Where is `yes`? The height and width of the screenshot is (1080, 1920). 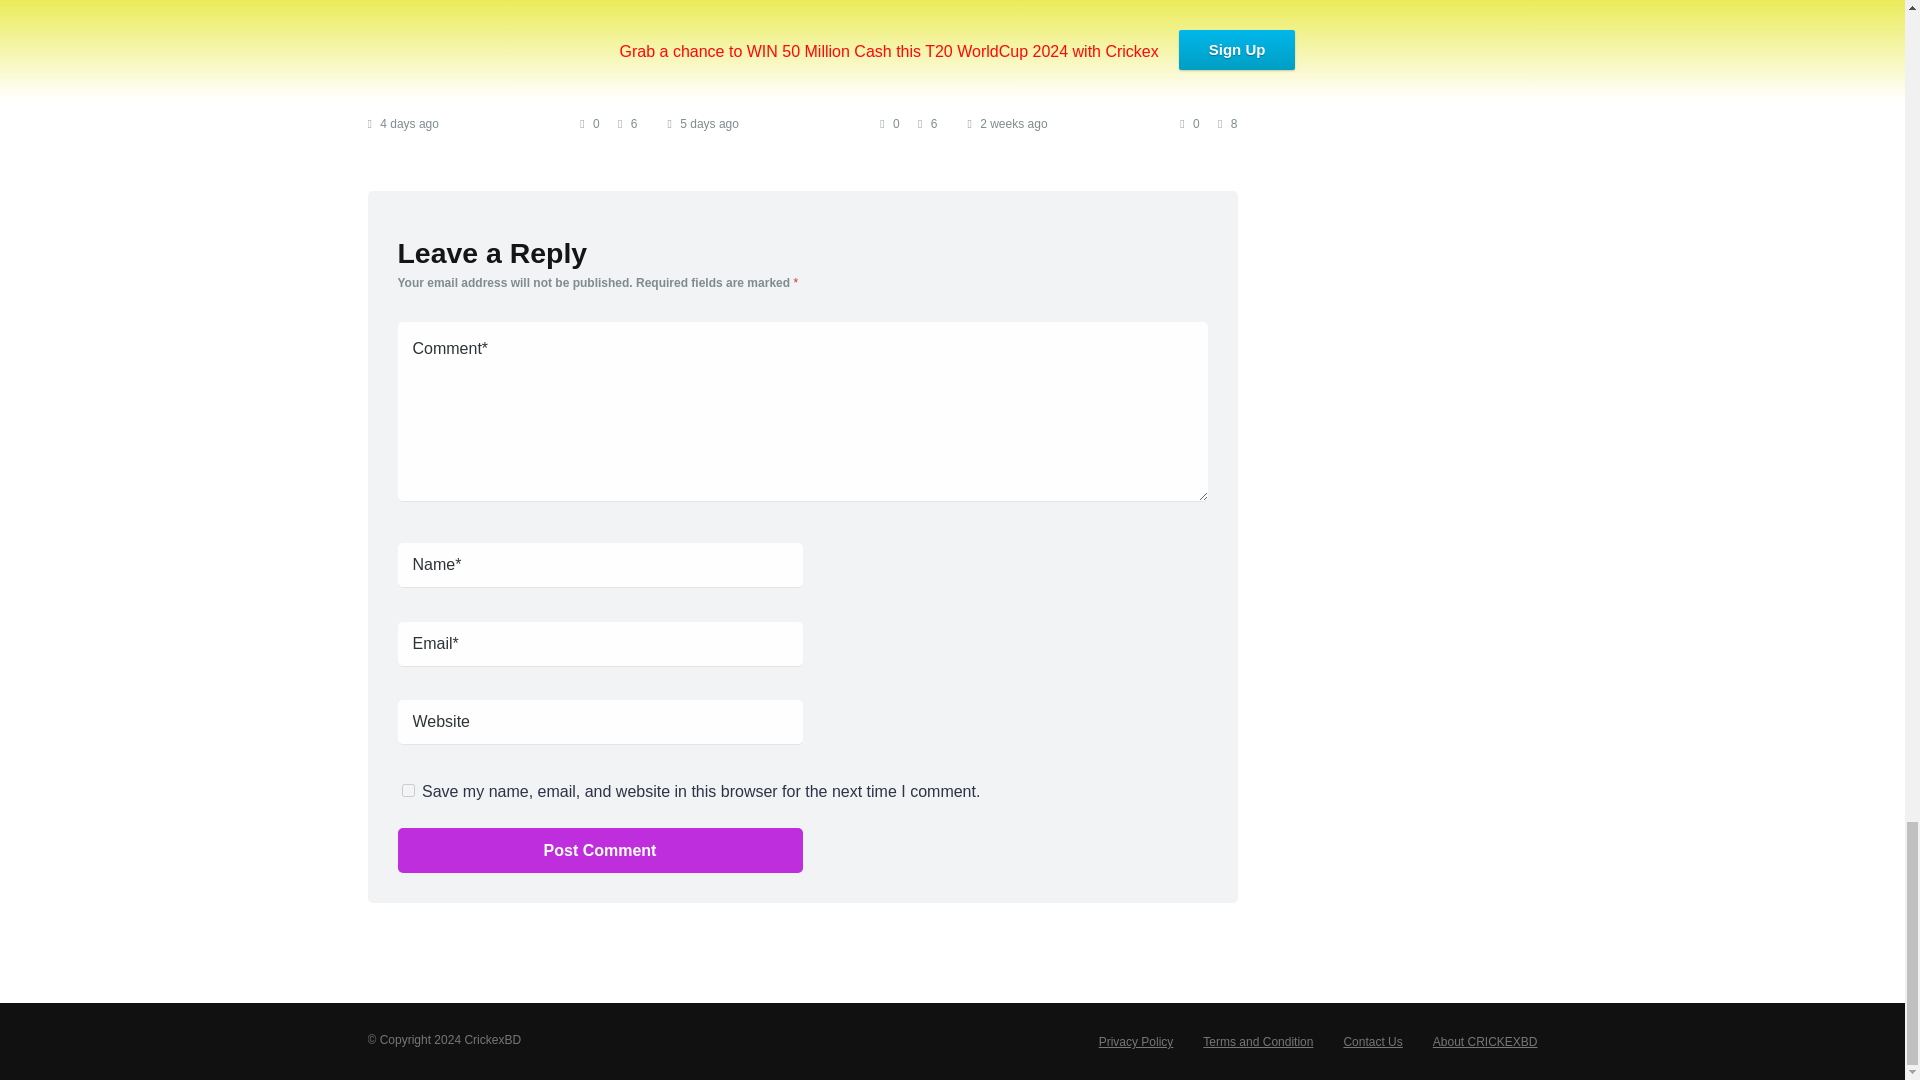 yes is located at coordinates (408, 790).